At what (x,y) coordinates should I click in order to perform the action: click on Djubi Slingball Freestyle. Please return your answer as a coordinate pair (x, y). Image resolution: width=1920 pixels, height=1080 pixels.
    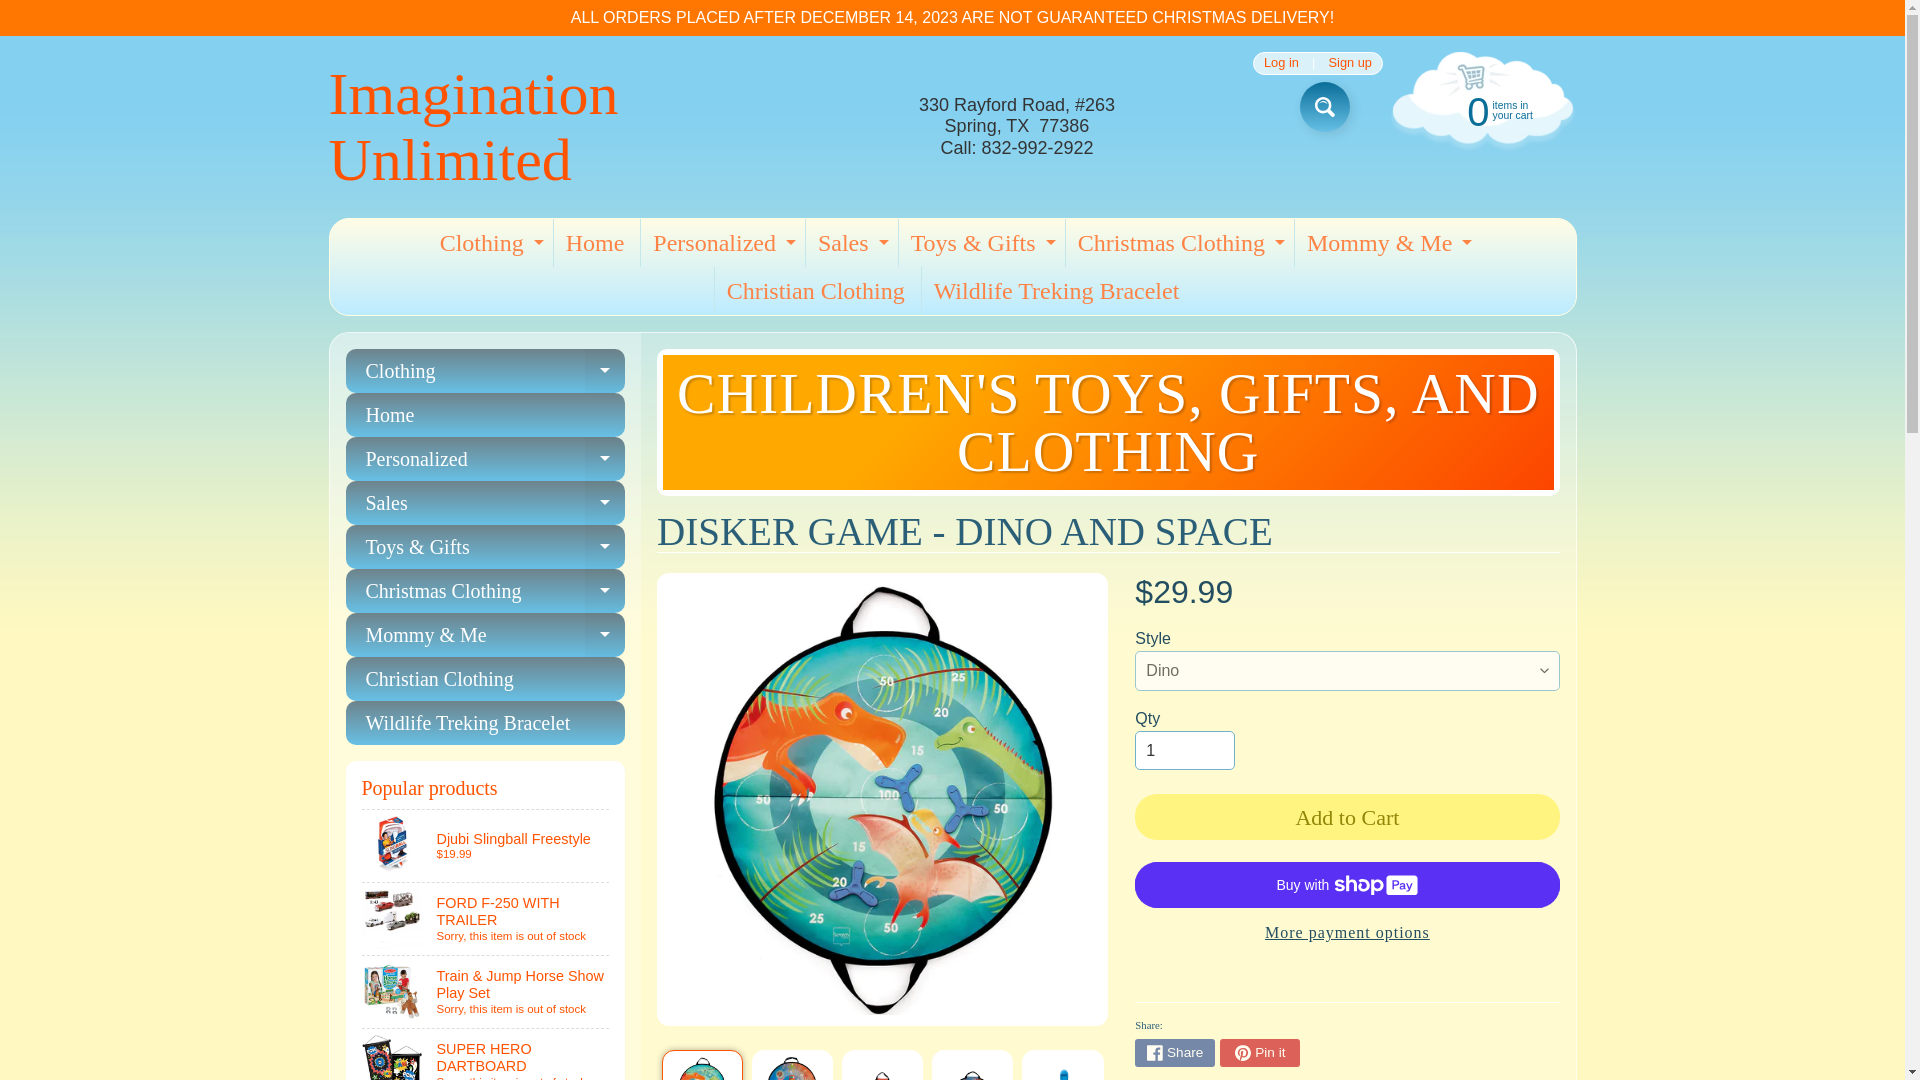
    Looking at the image, I should click on (596, 242).